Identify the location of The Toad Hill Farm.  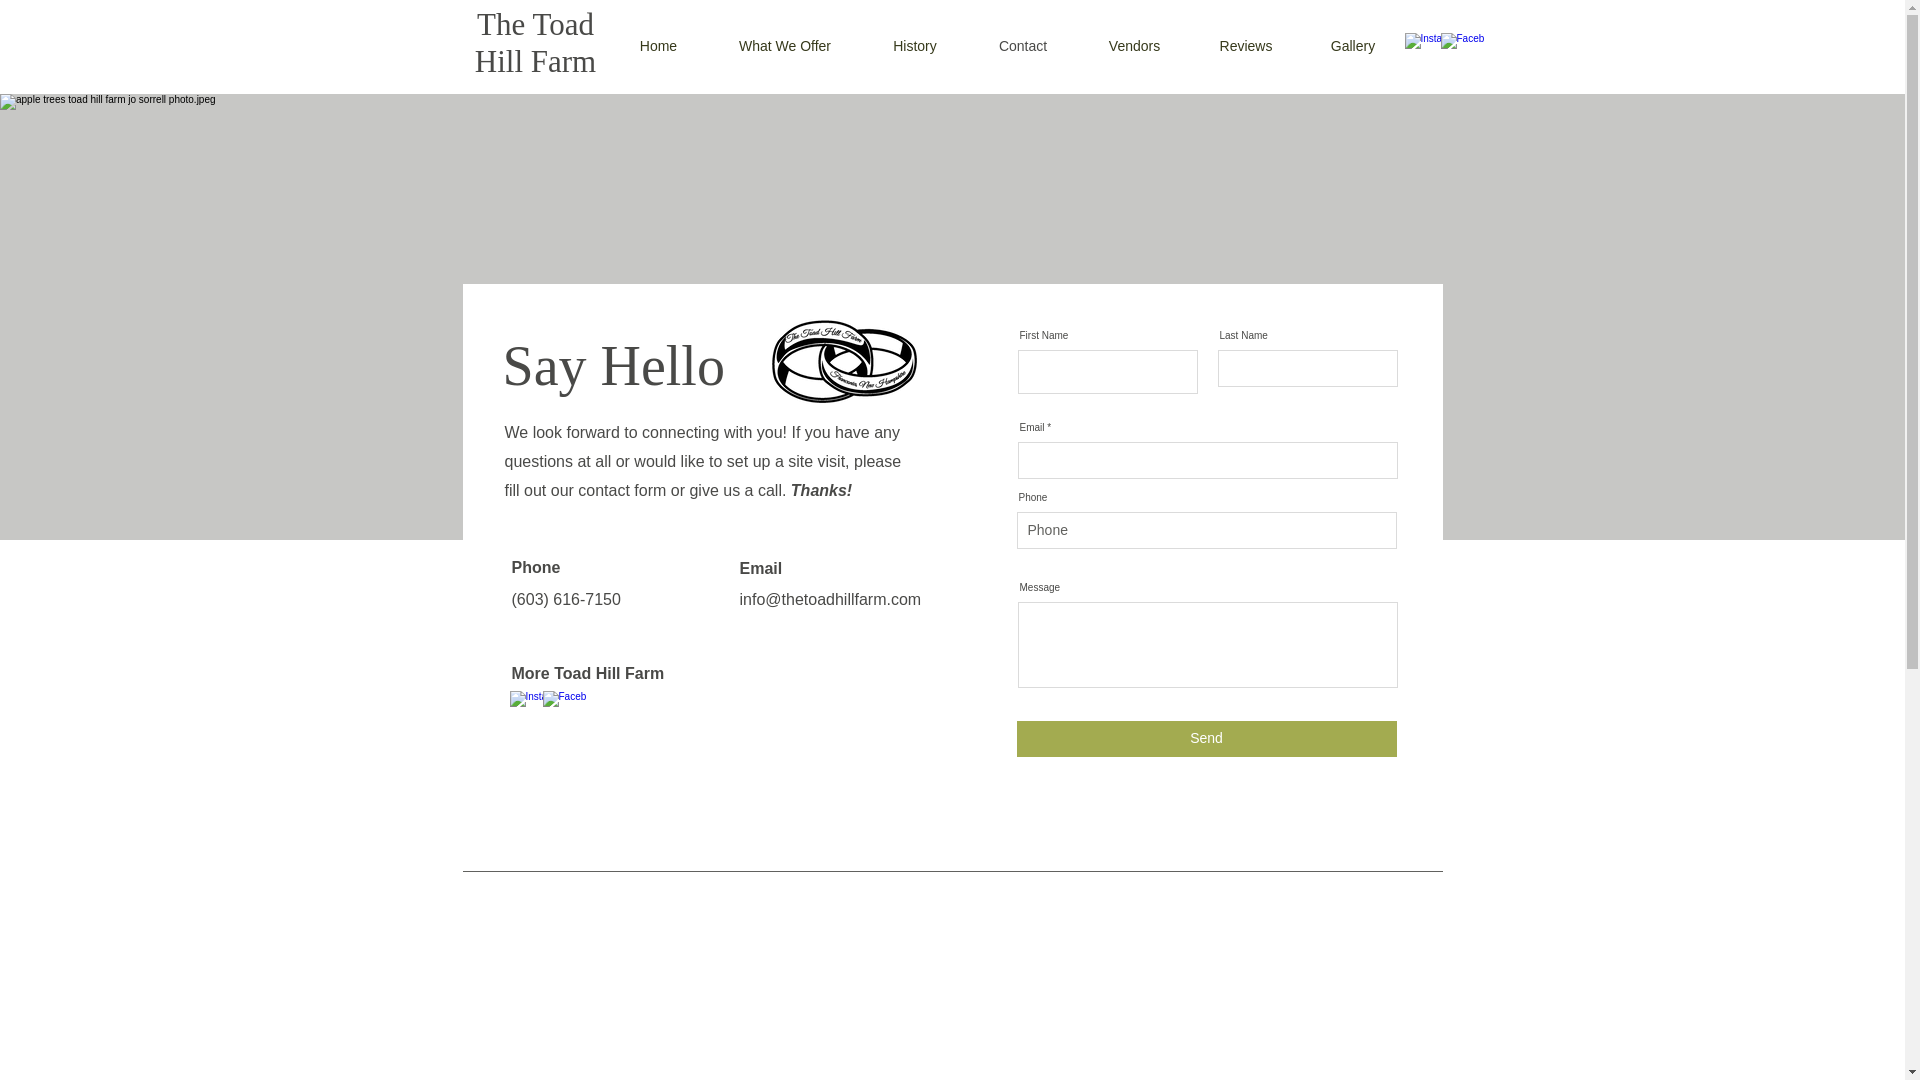
(534, 42).